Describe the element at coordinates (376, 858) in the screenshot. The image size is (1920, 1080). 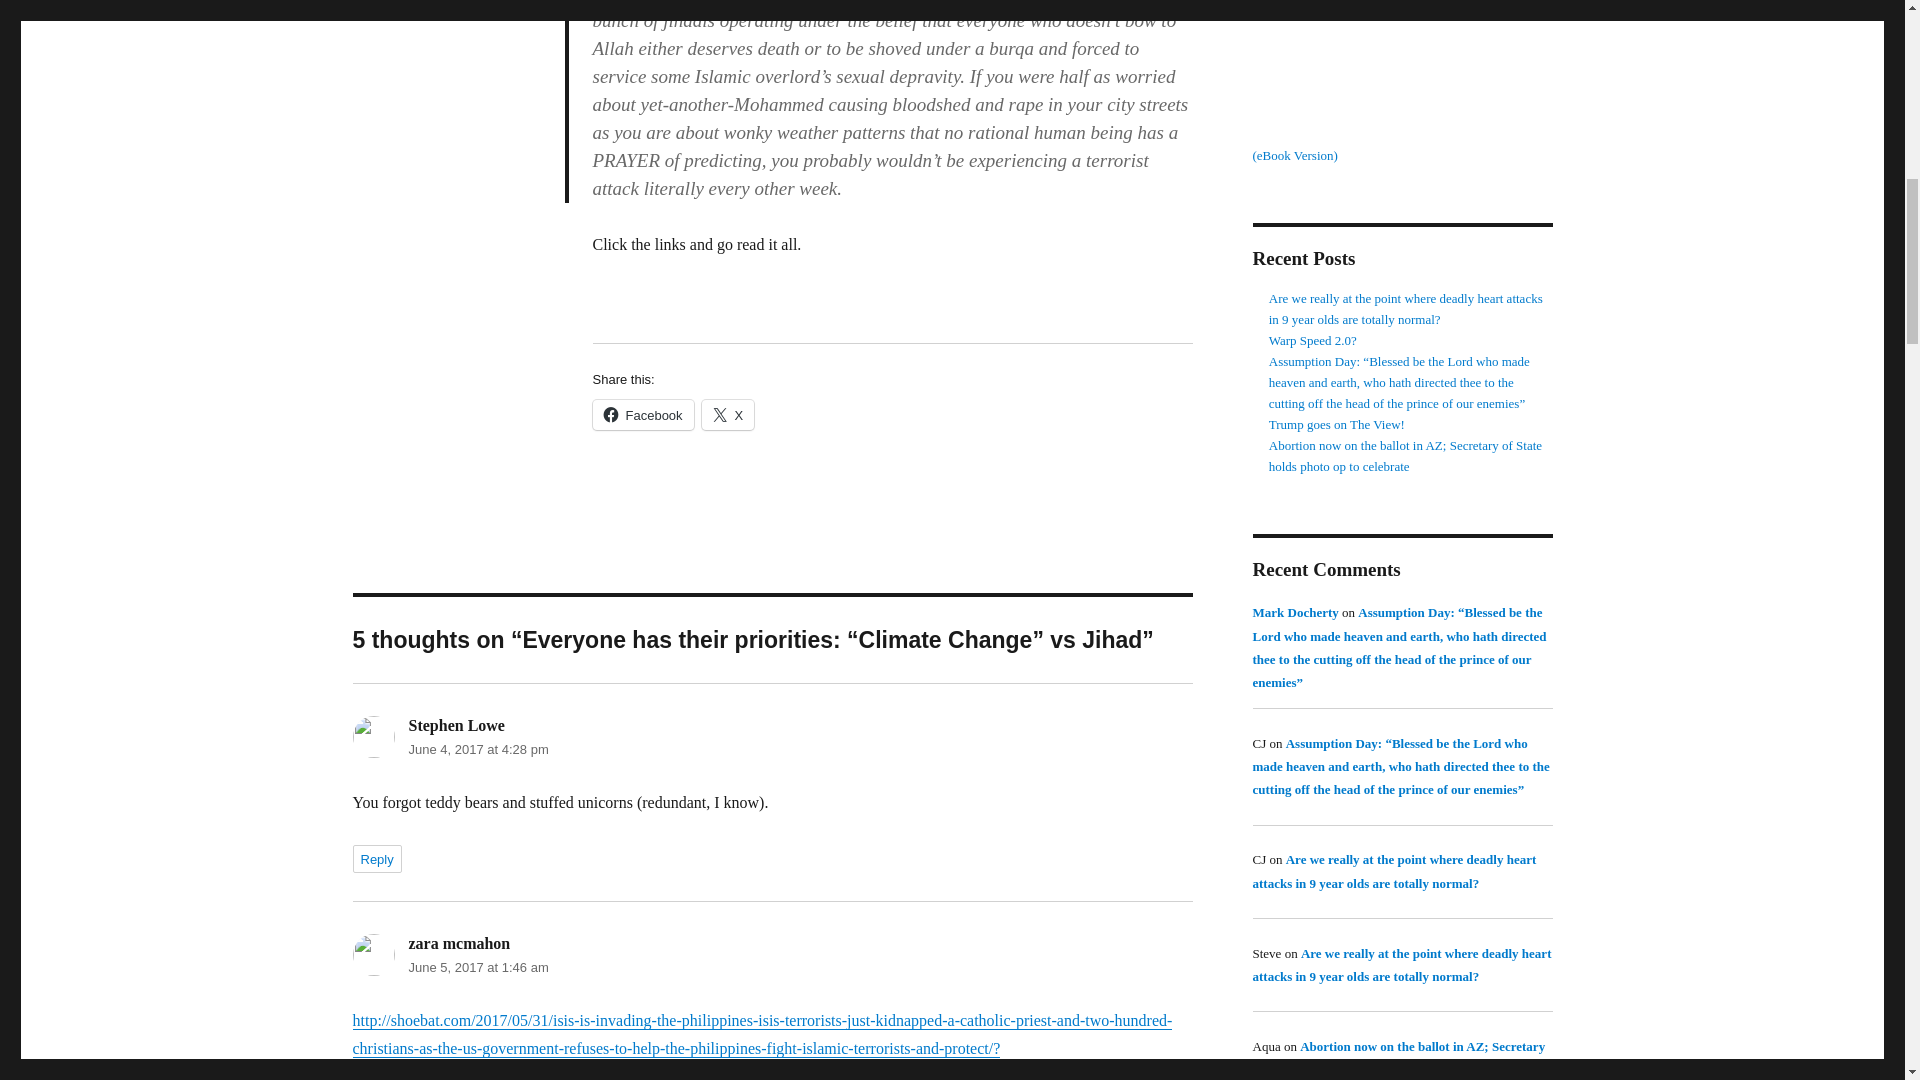
I see `Reply` at that location.